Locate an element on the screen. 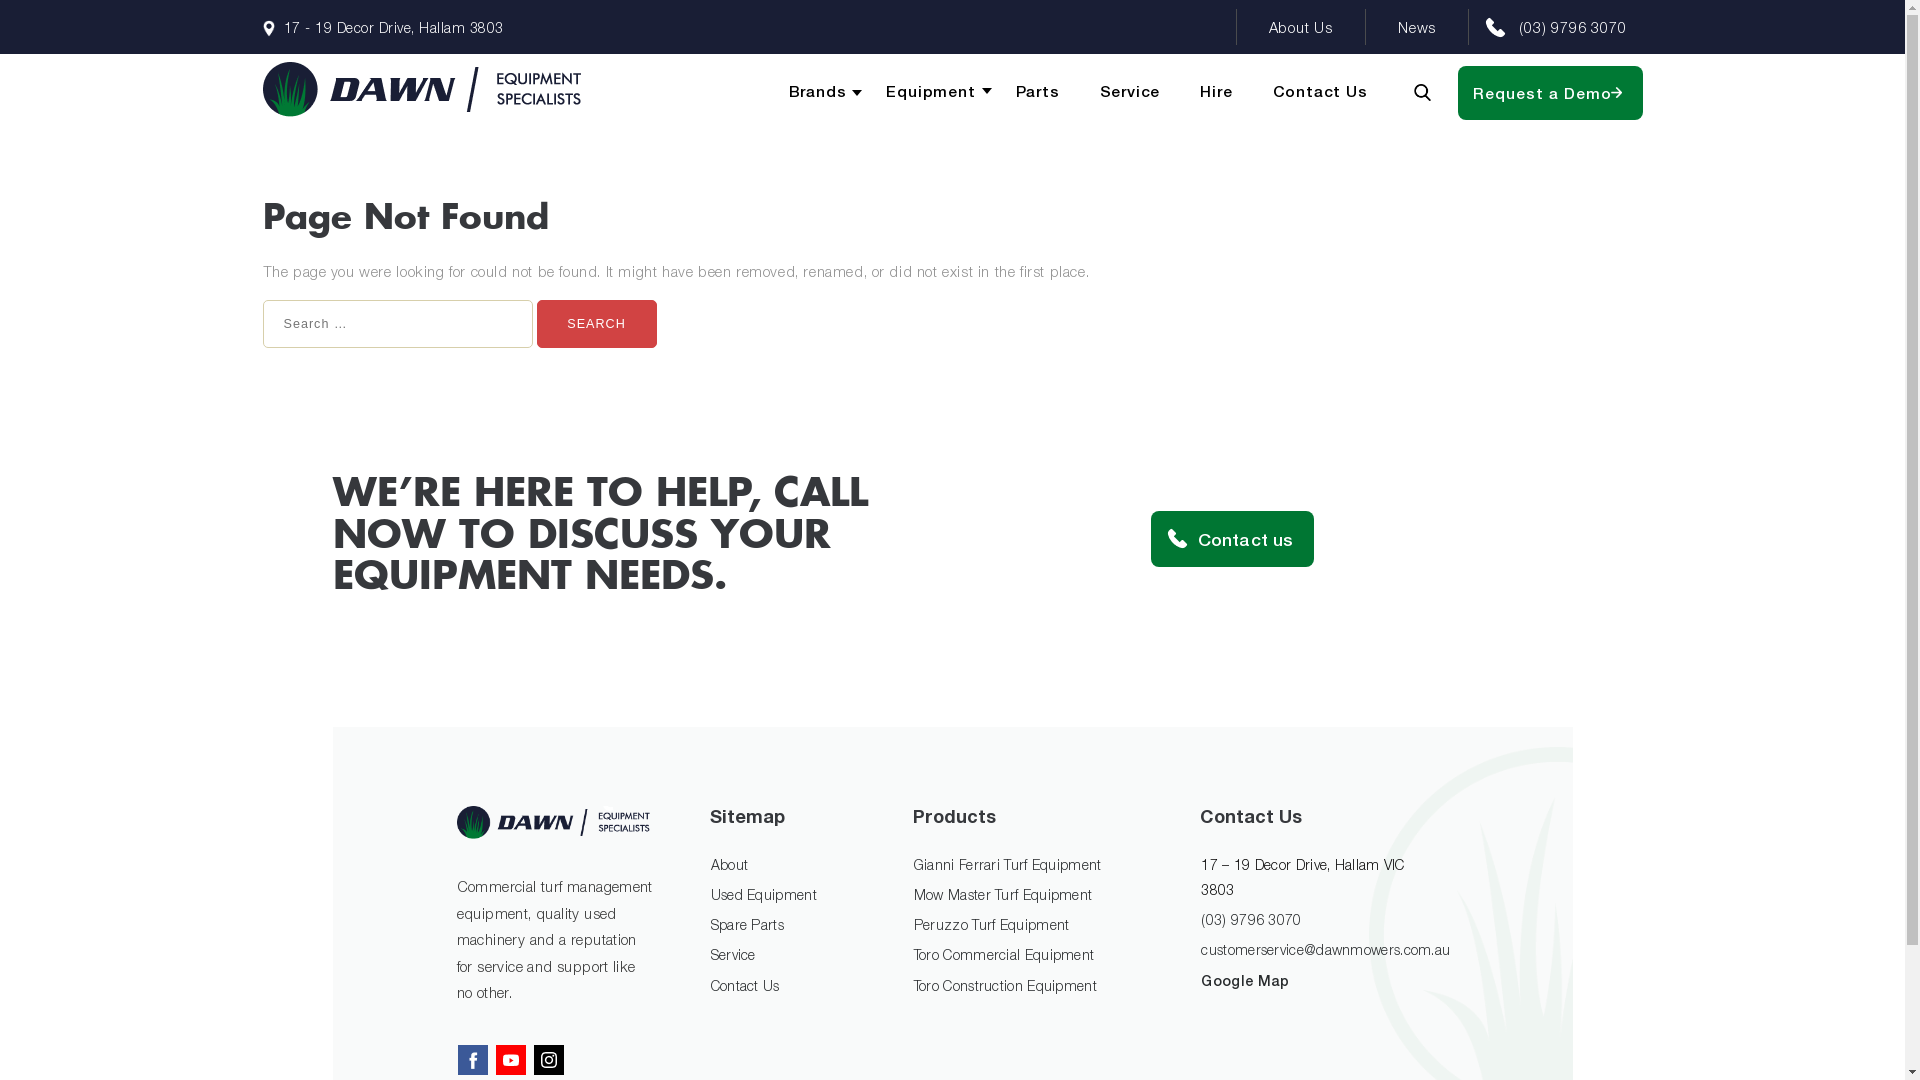 The image size is (1920, 1080). 17 - 19 Decor Drive, Hallam 3803 is located at coordinates (382, 28).